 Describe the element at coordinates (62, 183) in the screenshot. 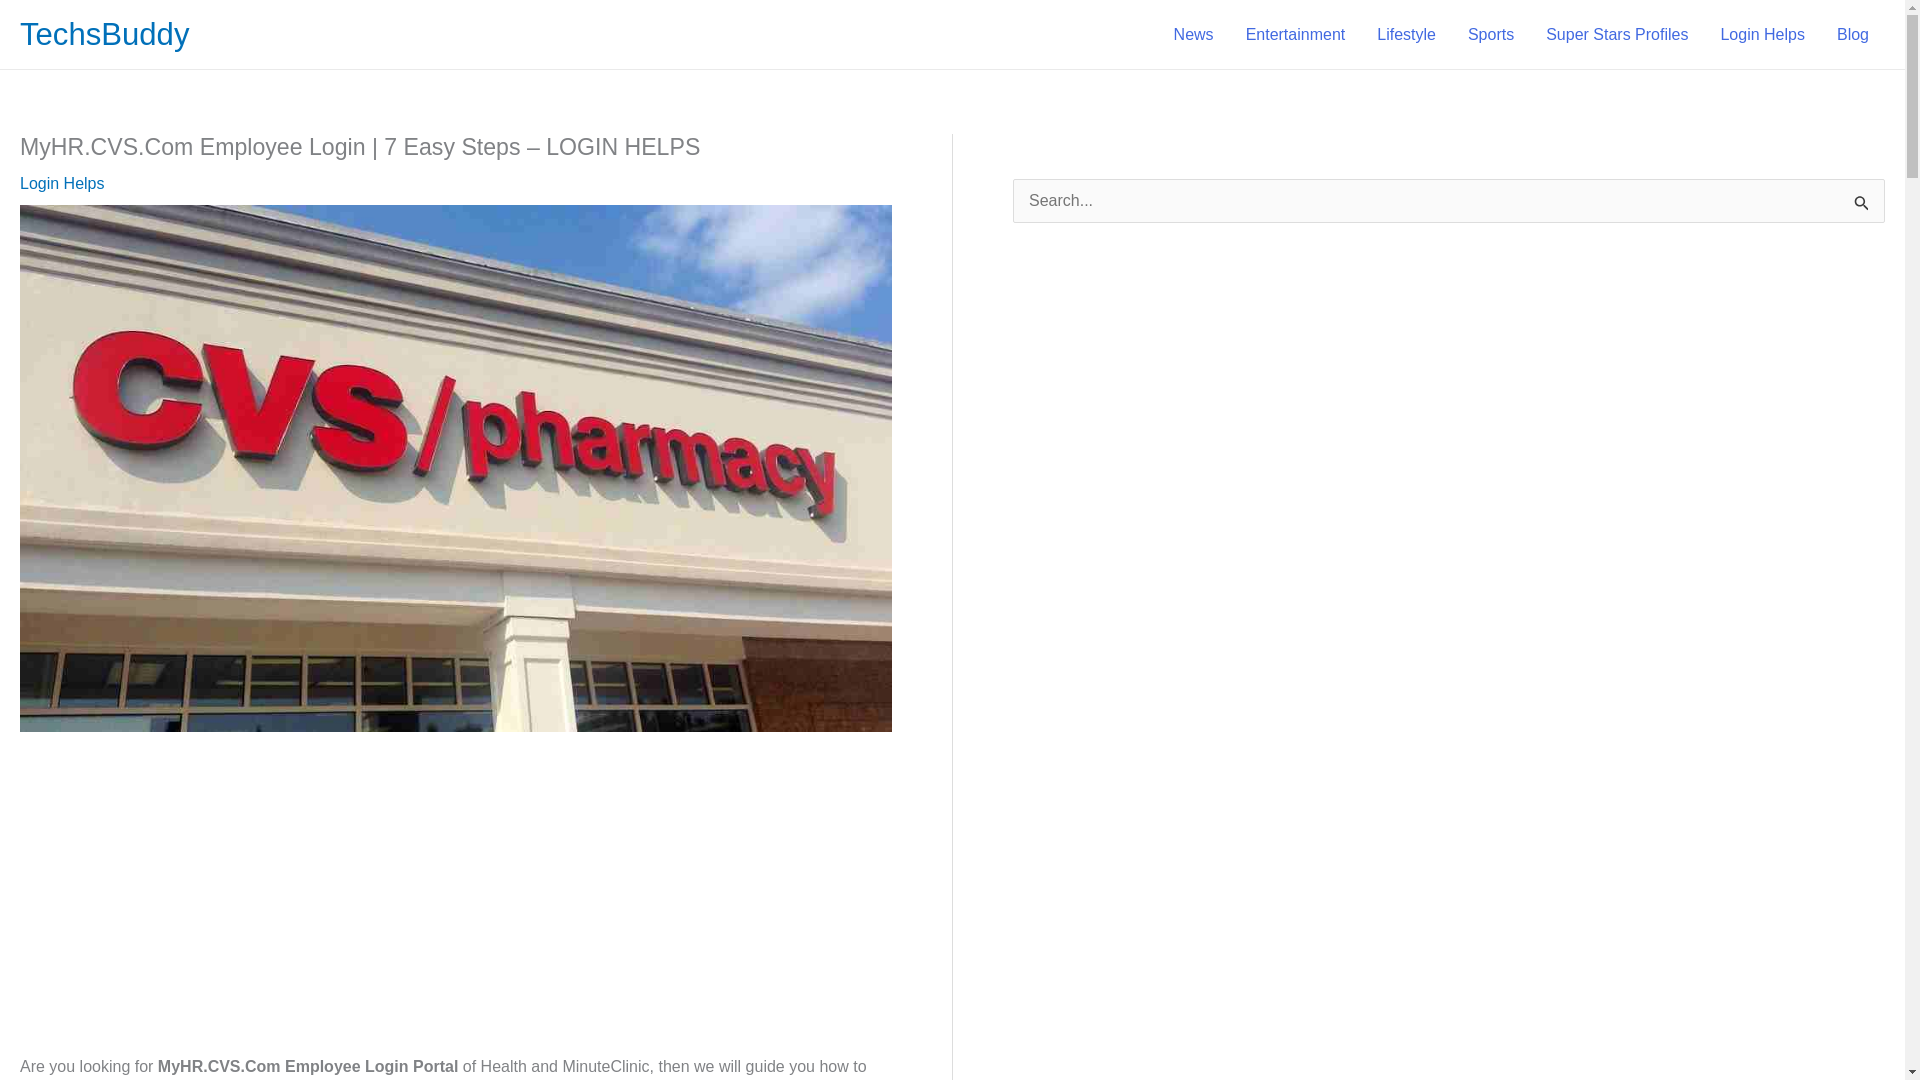

I see `Login Helps` at that location.